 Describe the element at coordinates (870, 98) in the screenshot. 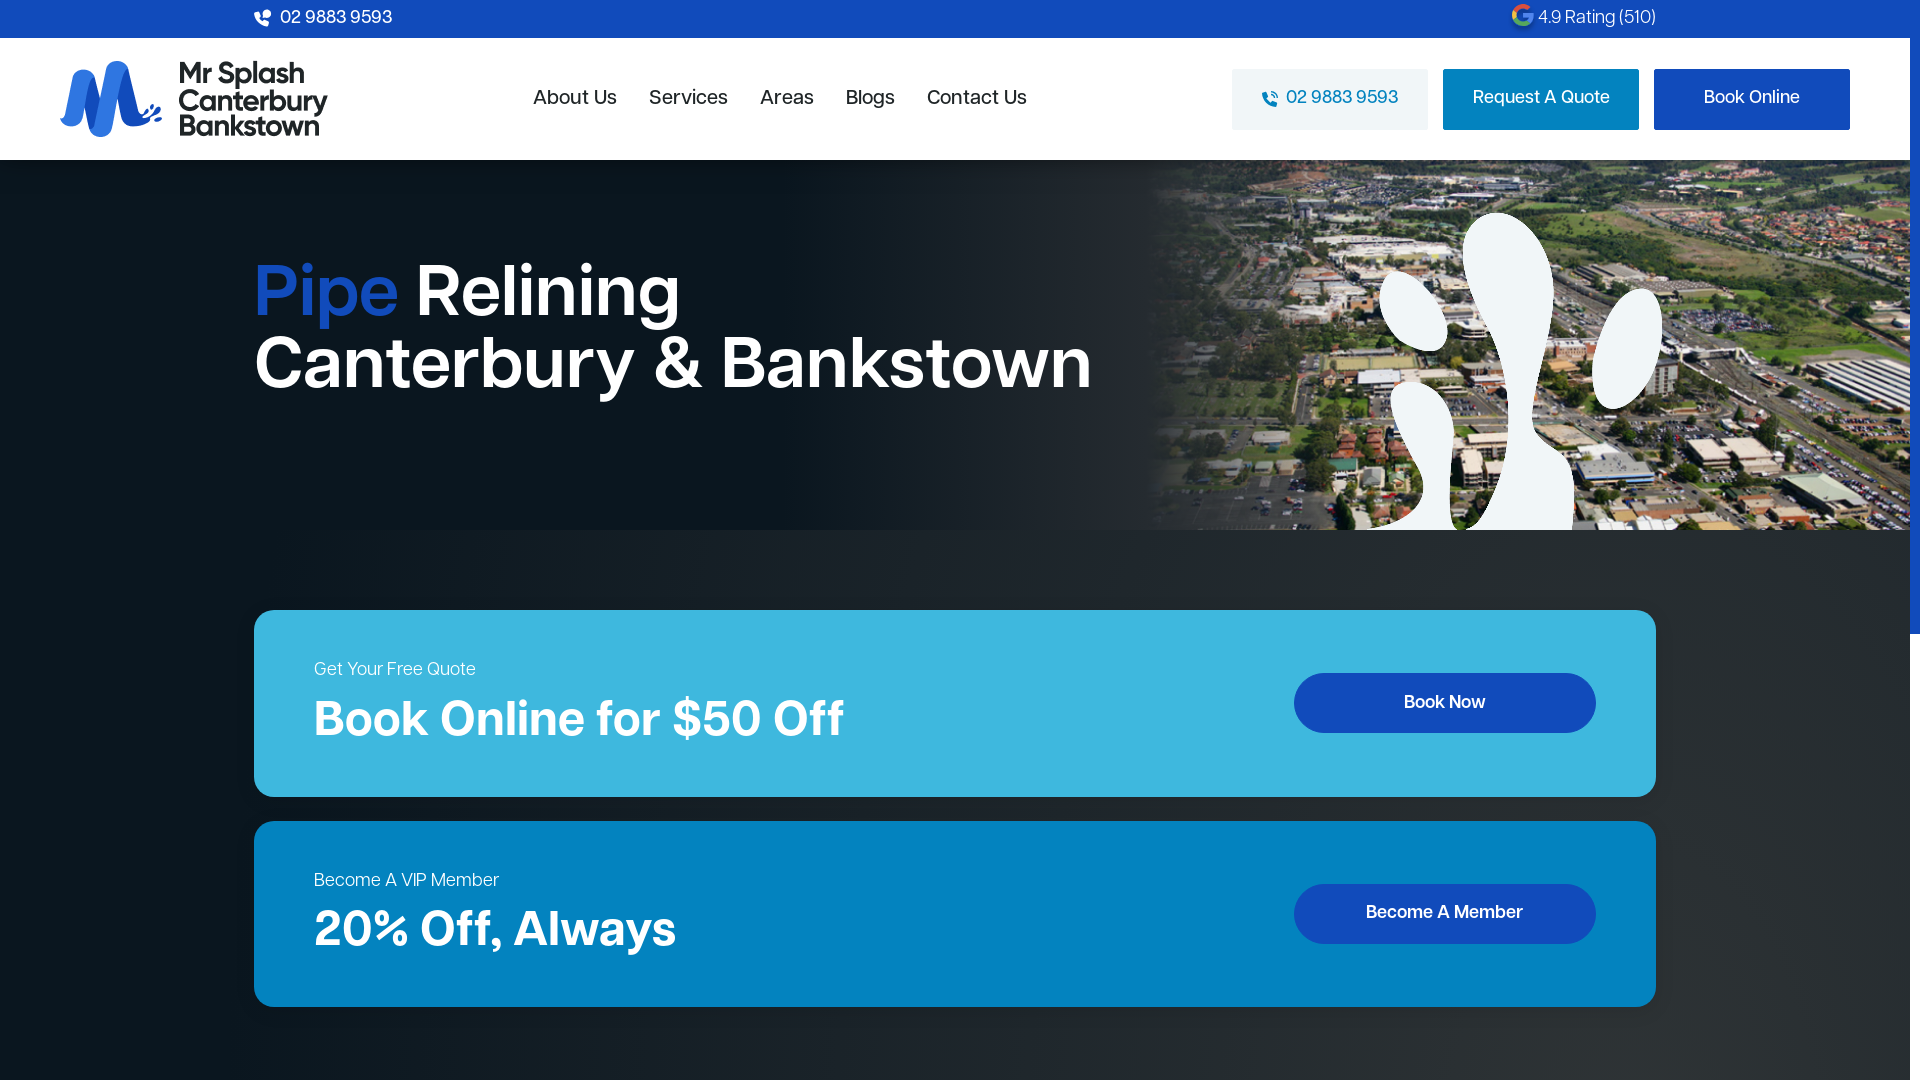

I see `Blogs` at that location.